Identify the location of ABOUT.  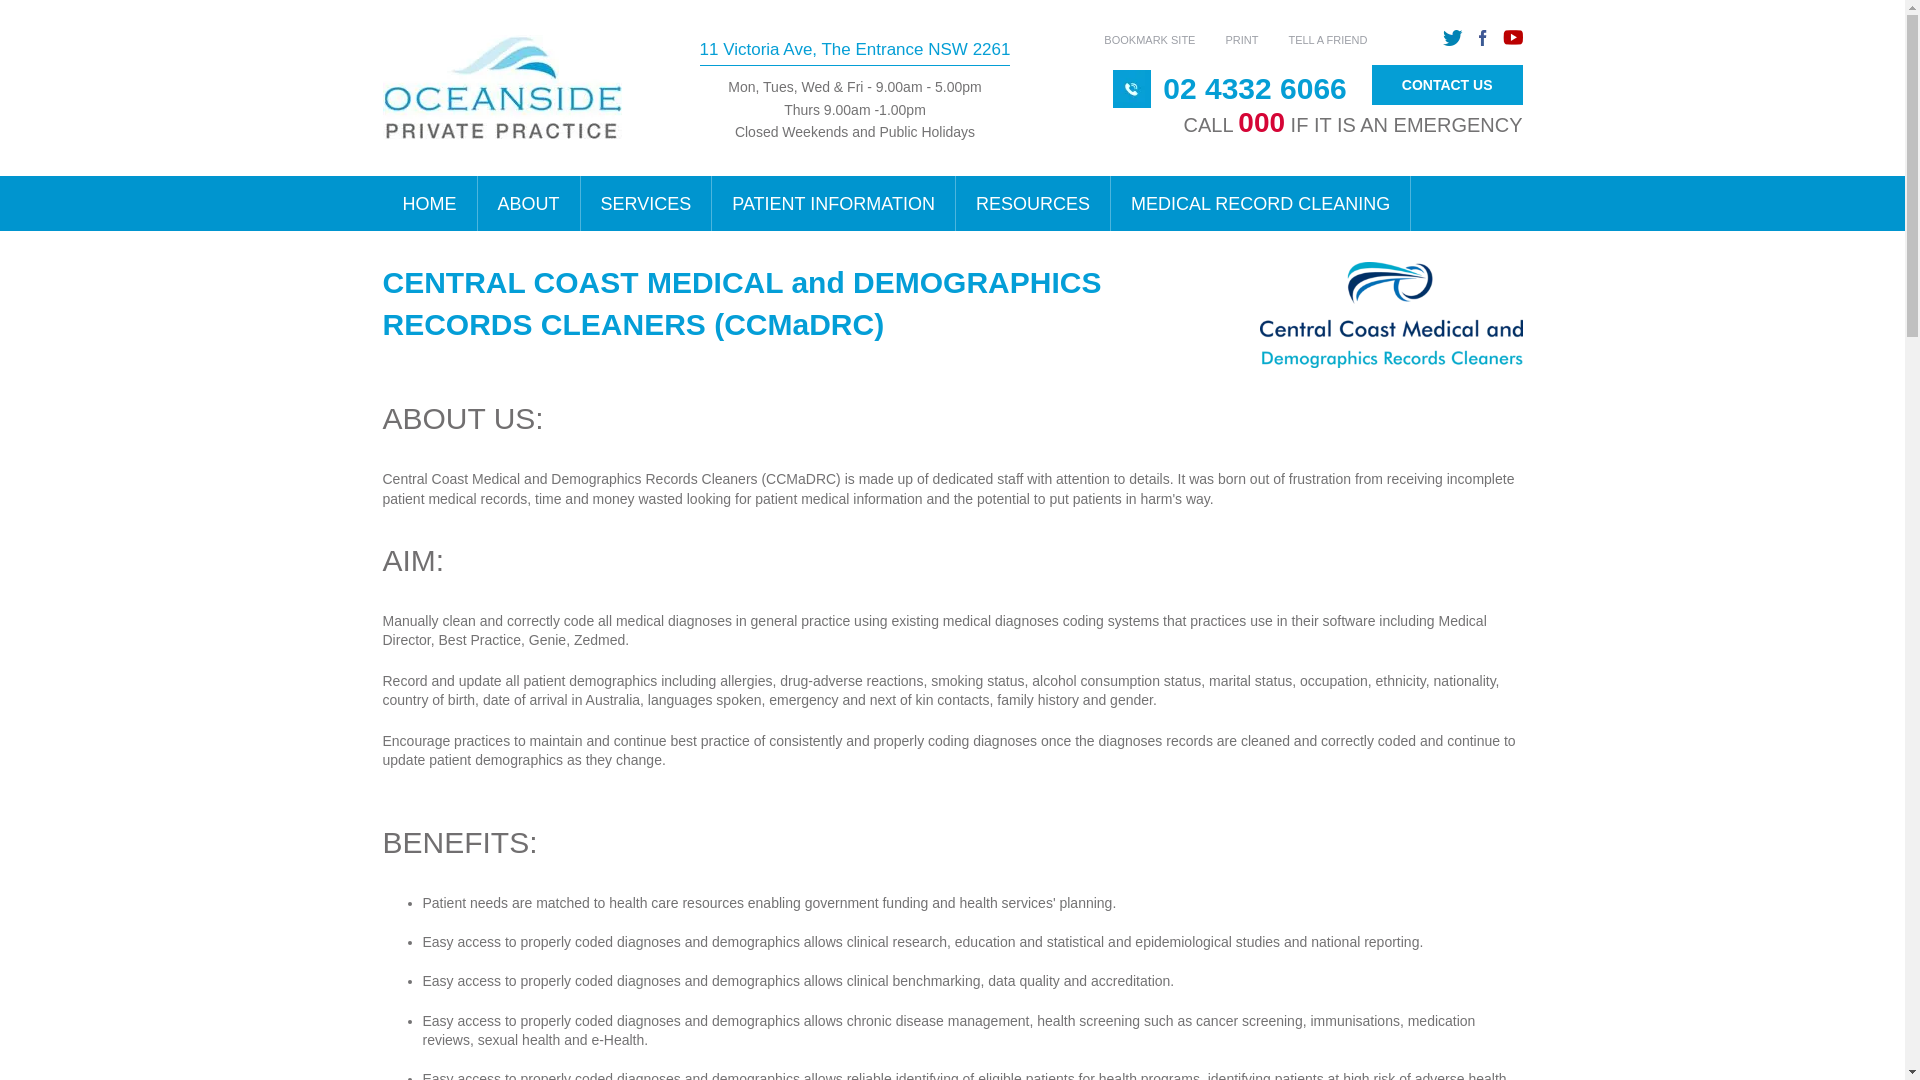
(530, 204).